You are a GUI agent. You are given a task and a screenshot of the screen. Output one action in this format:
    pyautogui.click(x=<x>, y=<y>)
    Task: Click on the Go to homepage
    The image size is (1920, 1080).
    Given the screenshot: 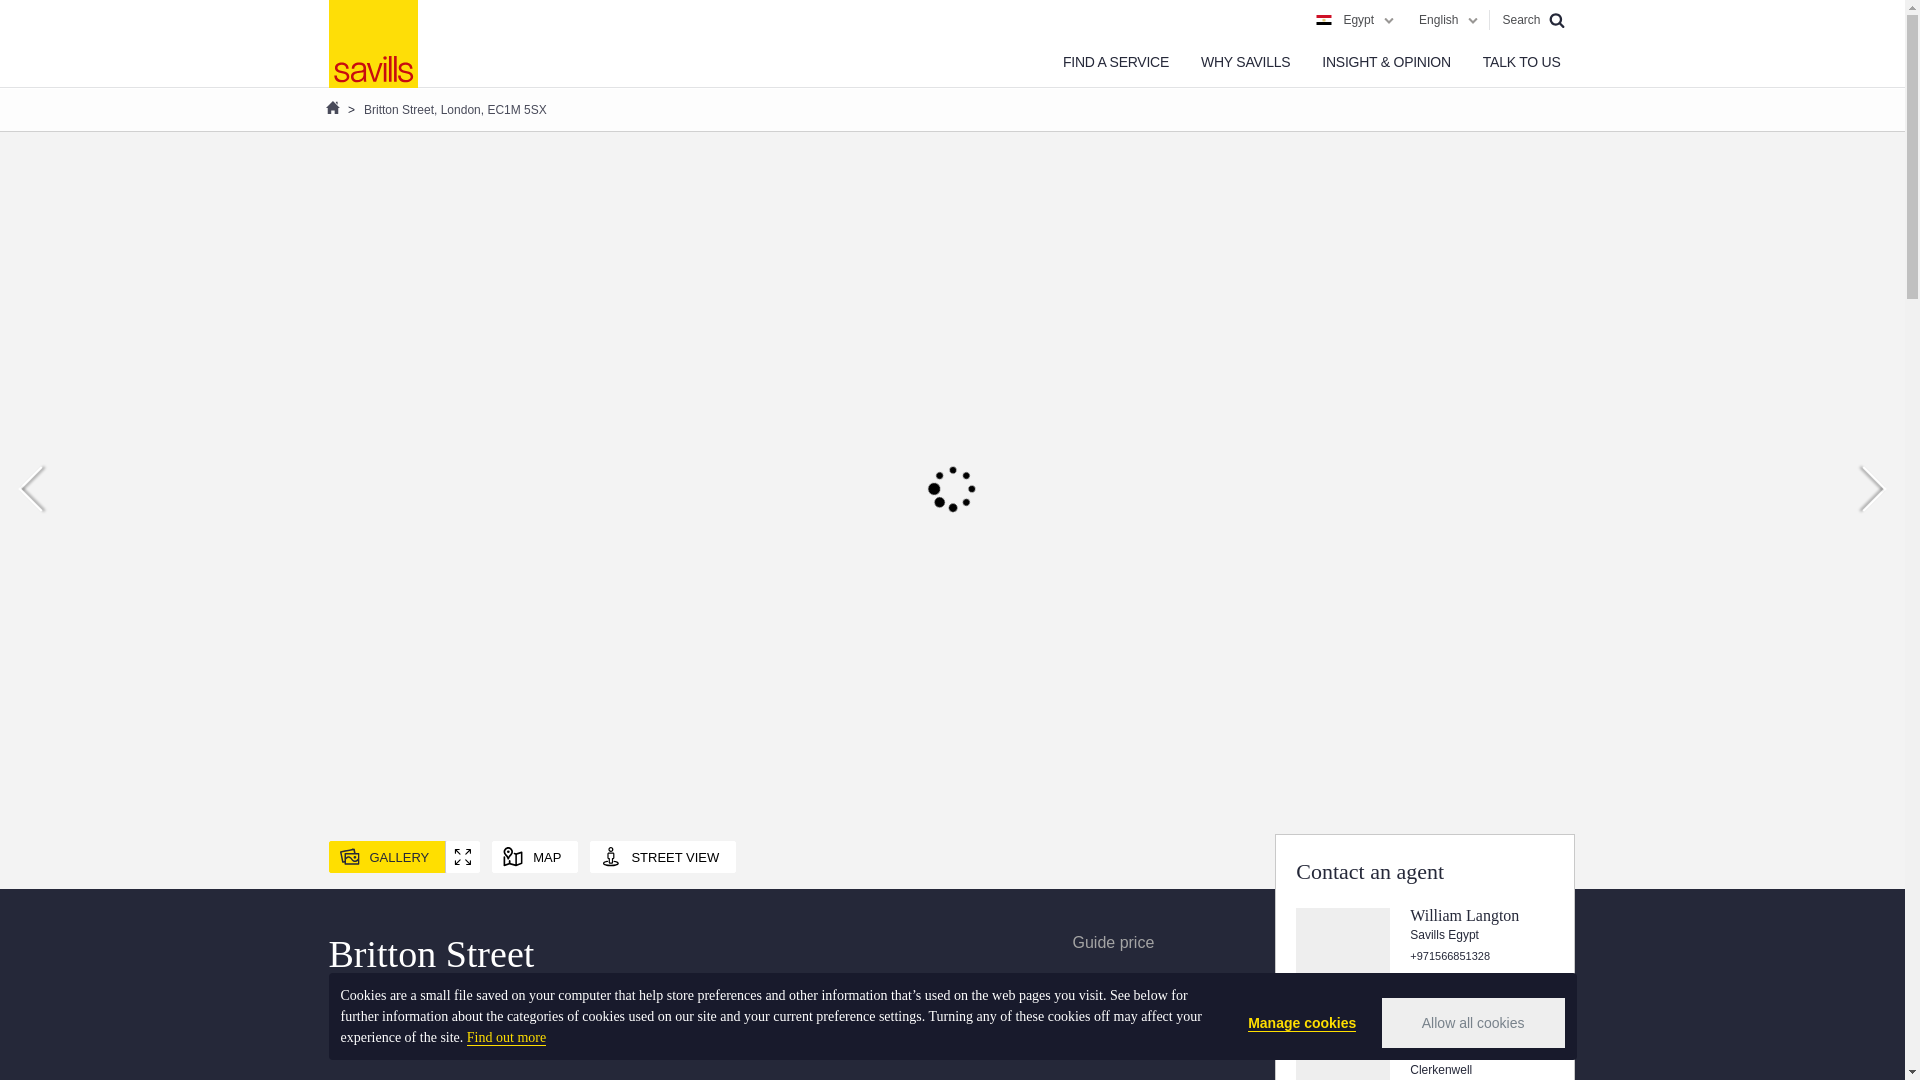 What is the action you would take?
    pyautogui.click(x=372, y=44)
    